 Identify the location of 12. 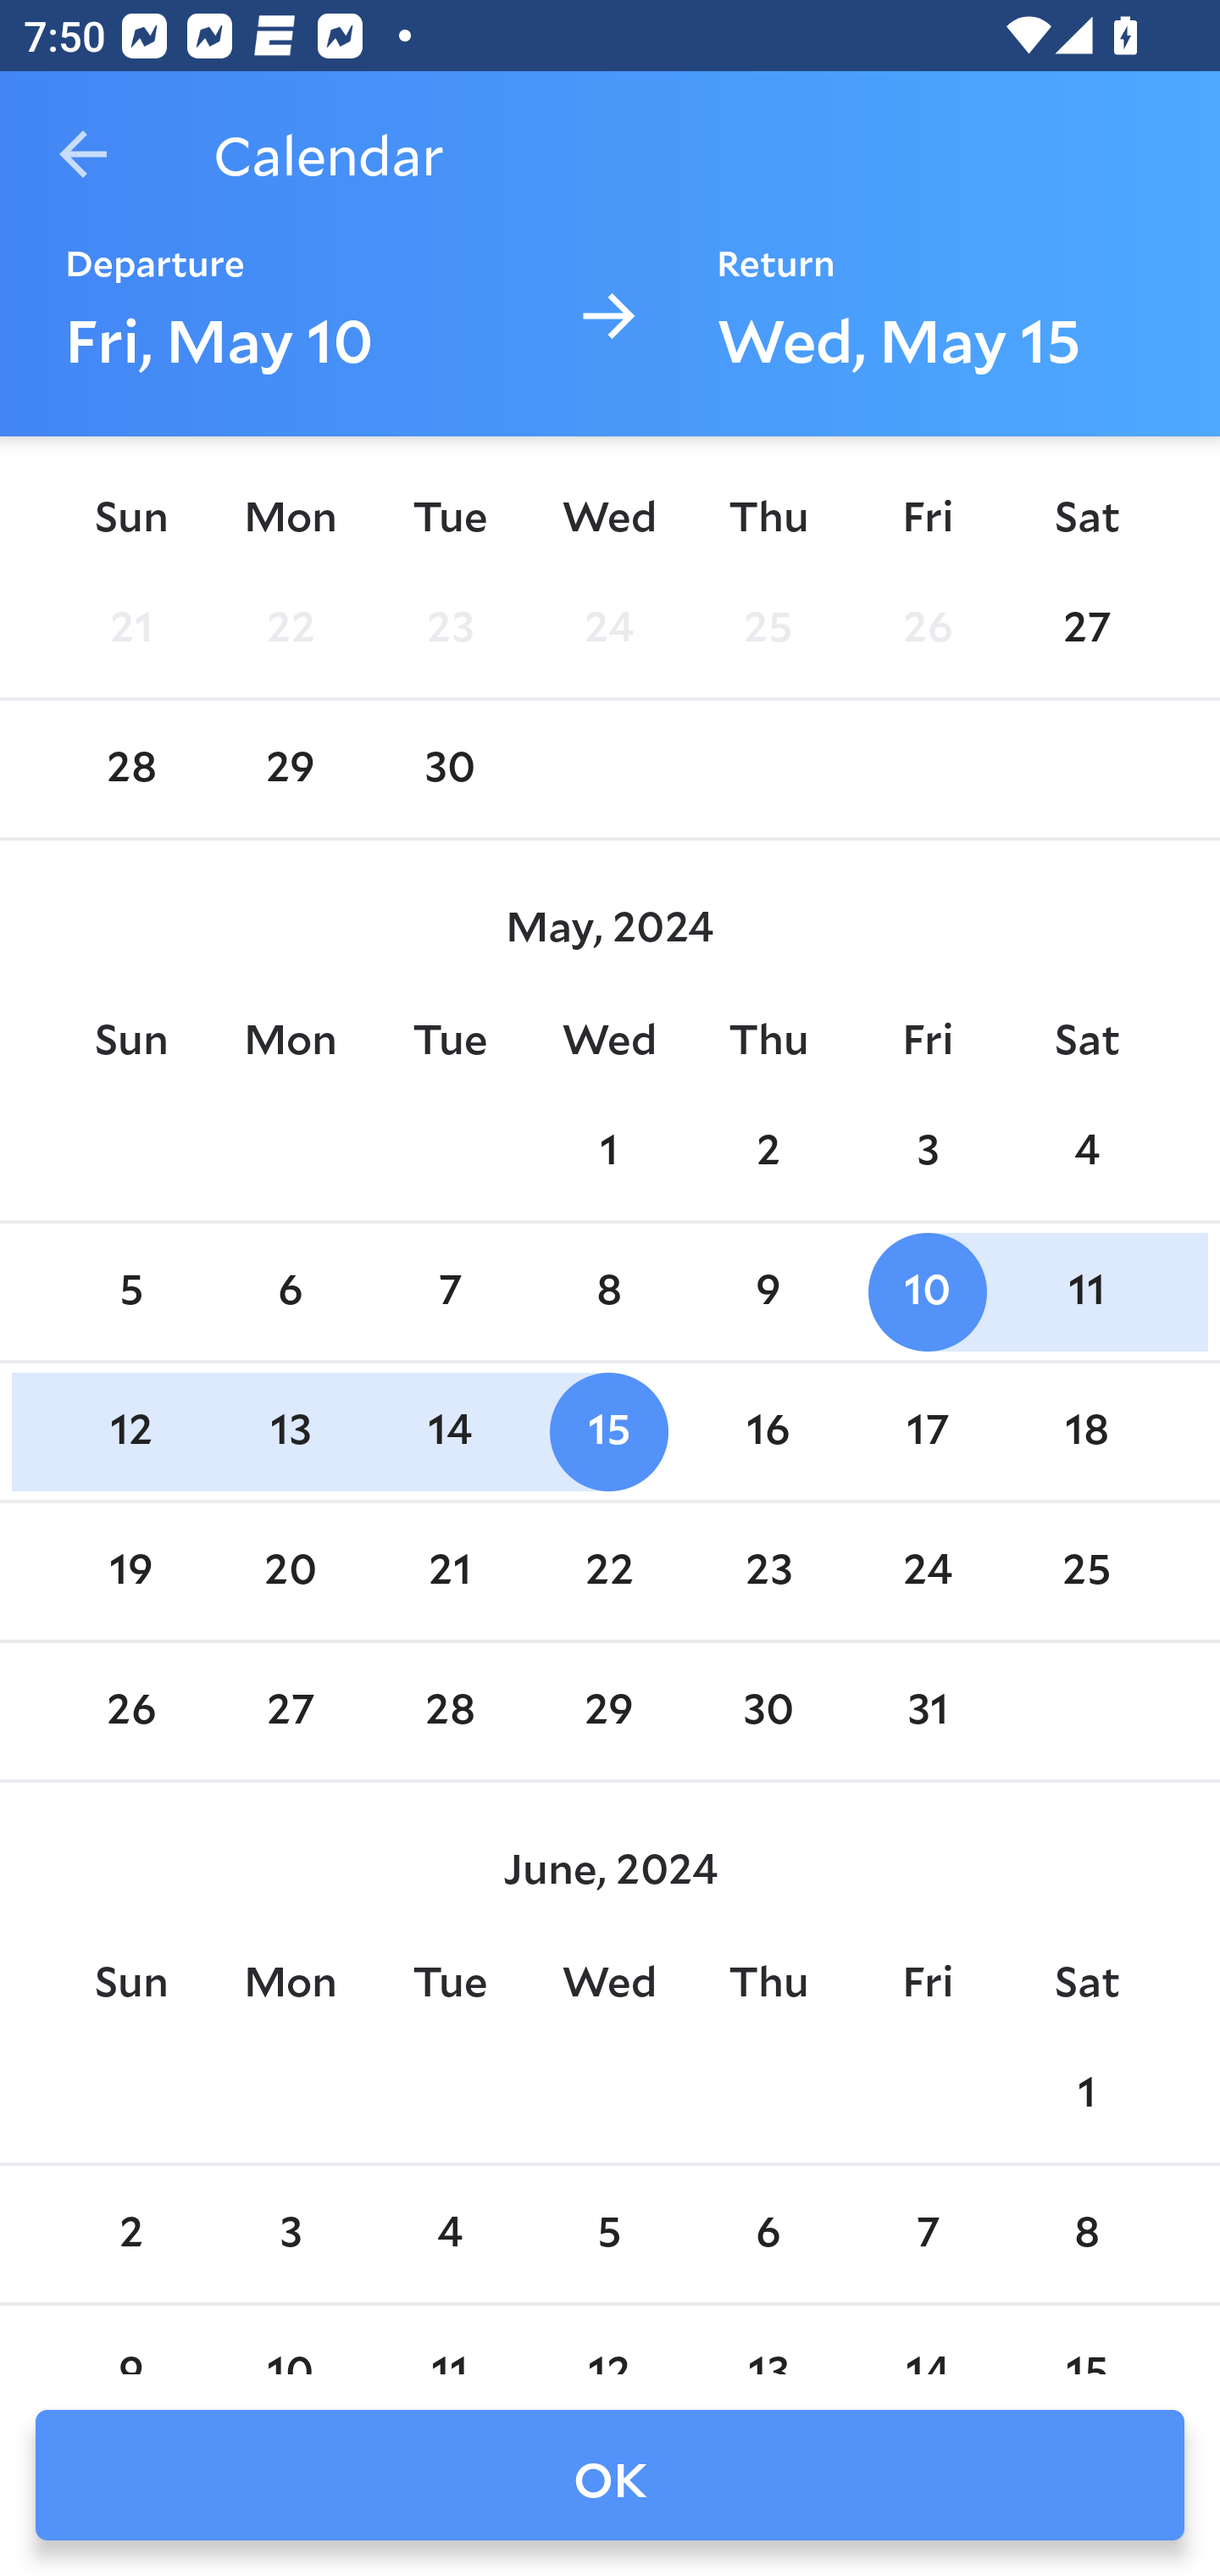
(130, 1432).